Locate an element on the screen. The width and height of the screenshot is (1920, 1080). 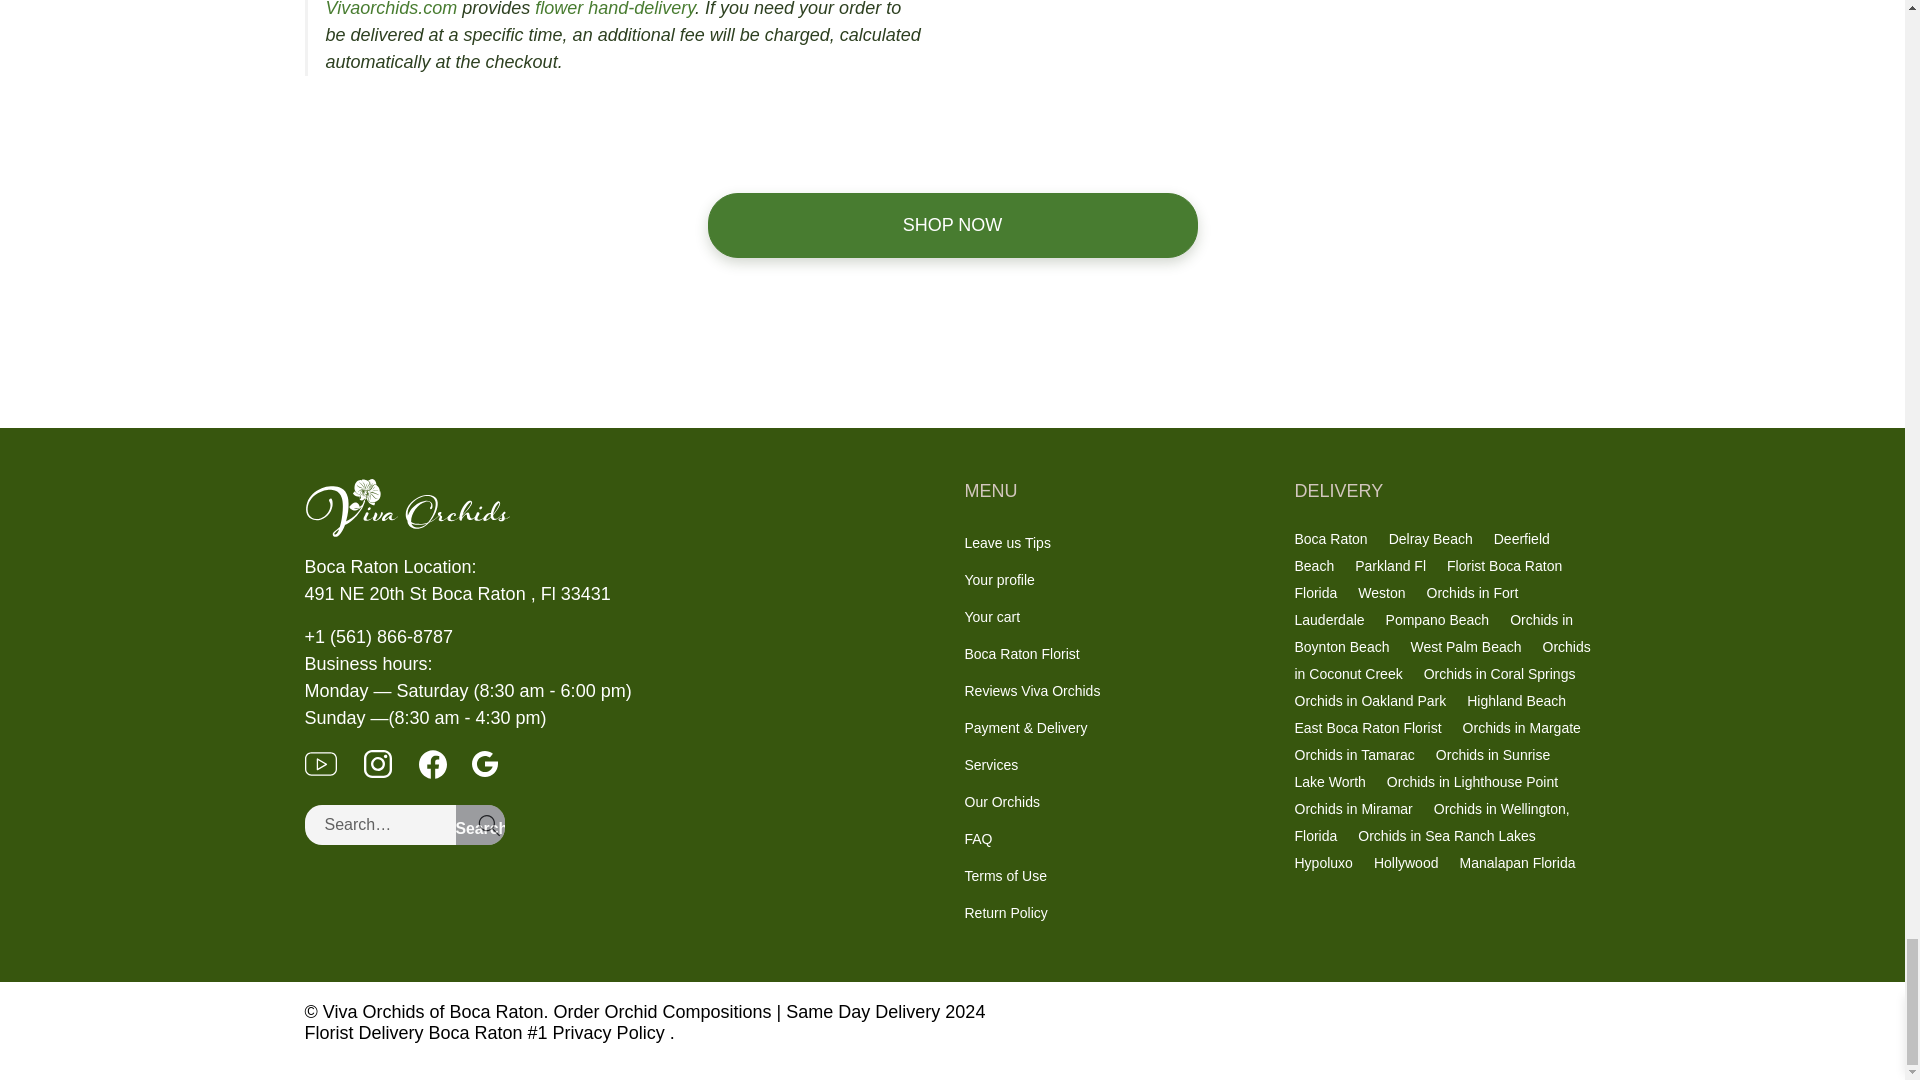
google florist orchids of Boca is located at coordinates (495, 762).